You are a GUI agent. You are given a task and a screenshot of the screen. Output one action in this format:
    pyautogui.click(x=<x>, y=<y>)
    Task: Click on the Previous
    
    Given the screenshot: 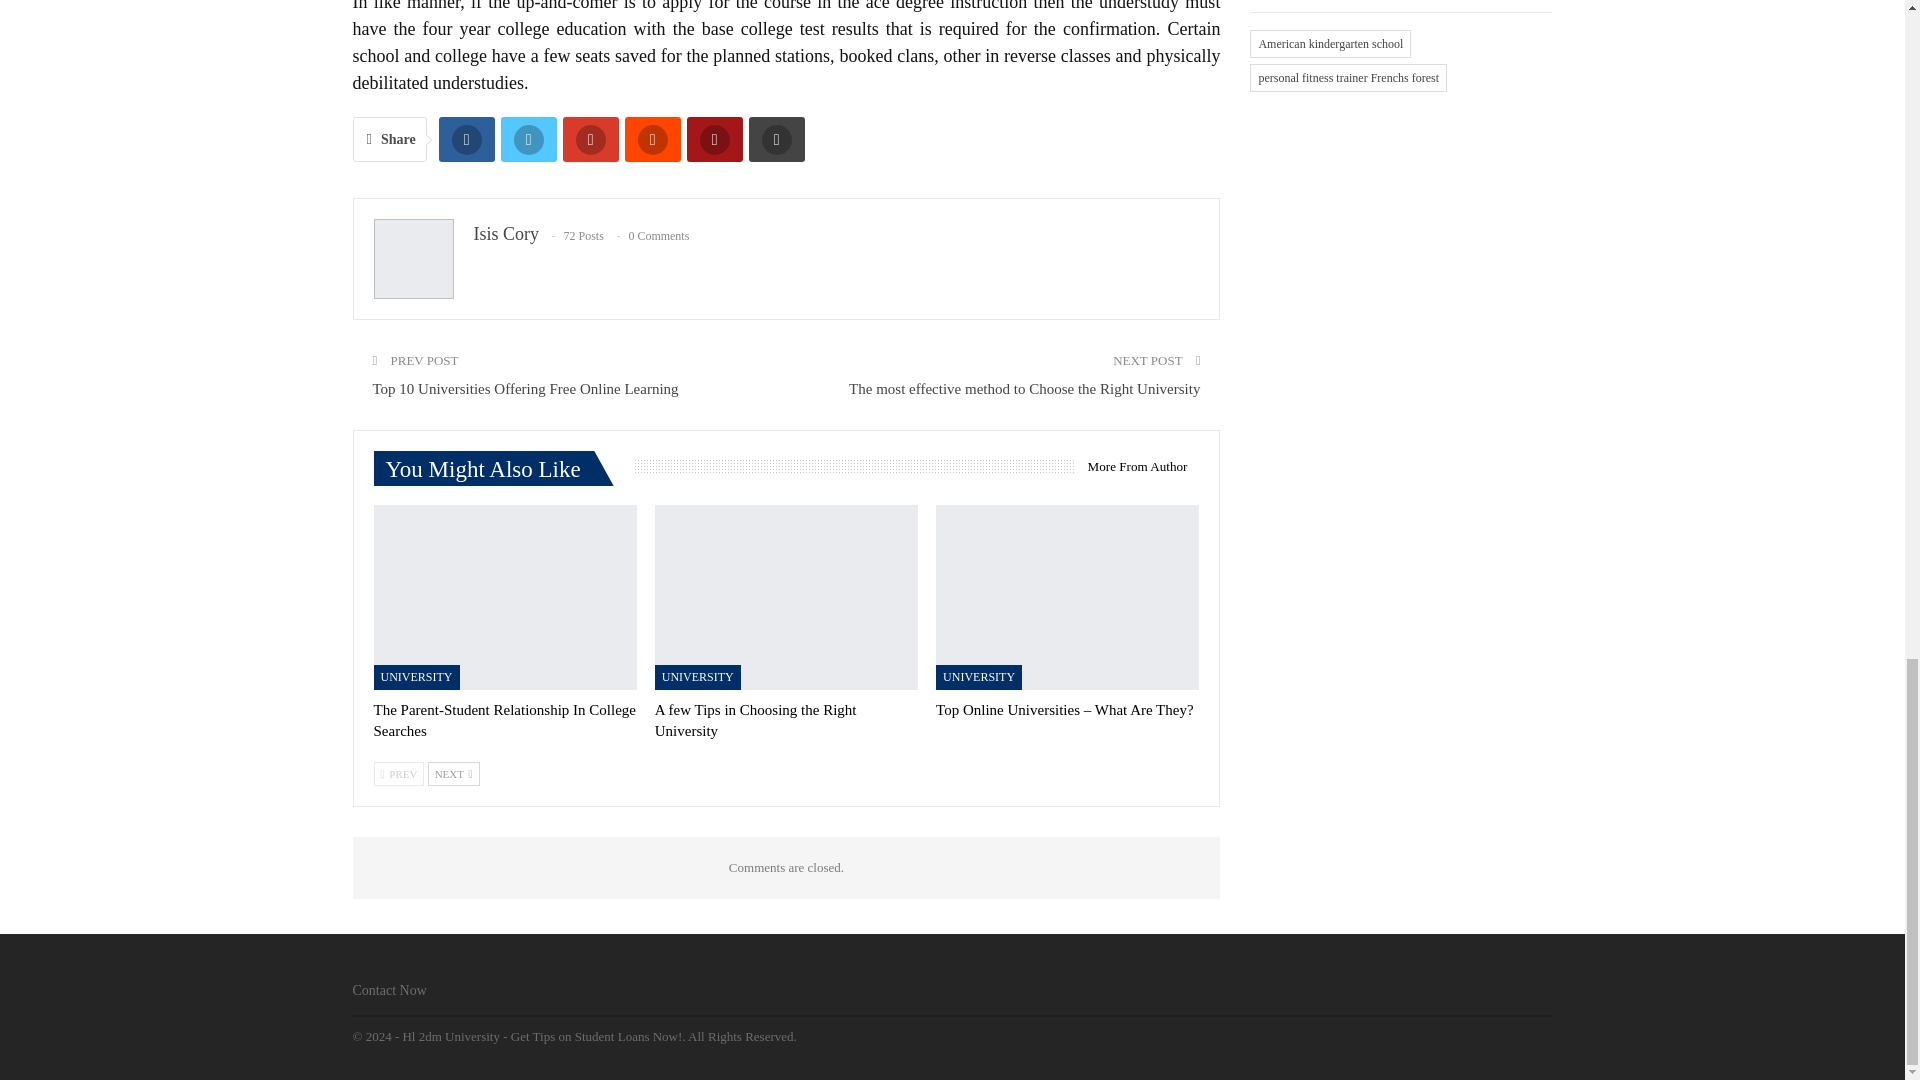 What is the action you would take?
    pyautogui.click(x=399, y=774)
    